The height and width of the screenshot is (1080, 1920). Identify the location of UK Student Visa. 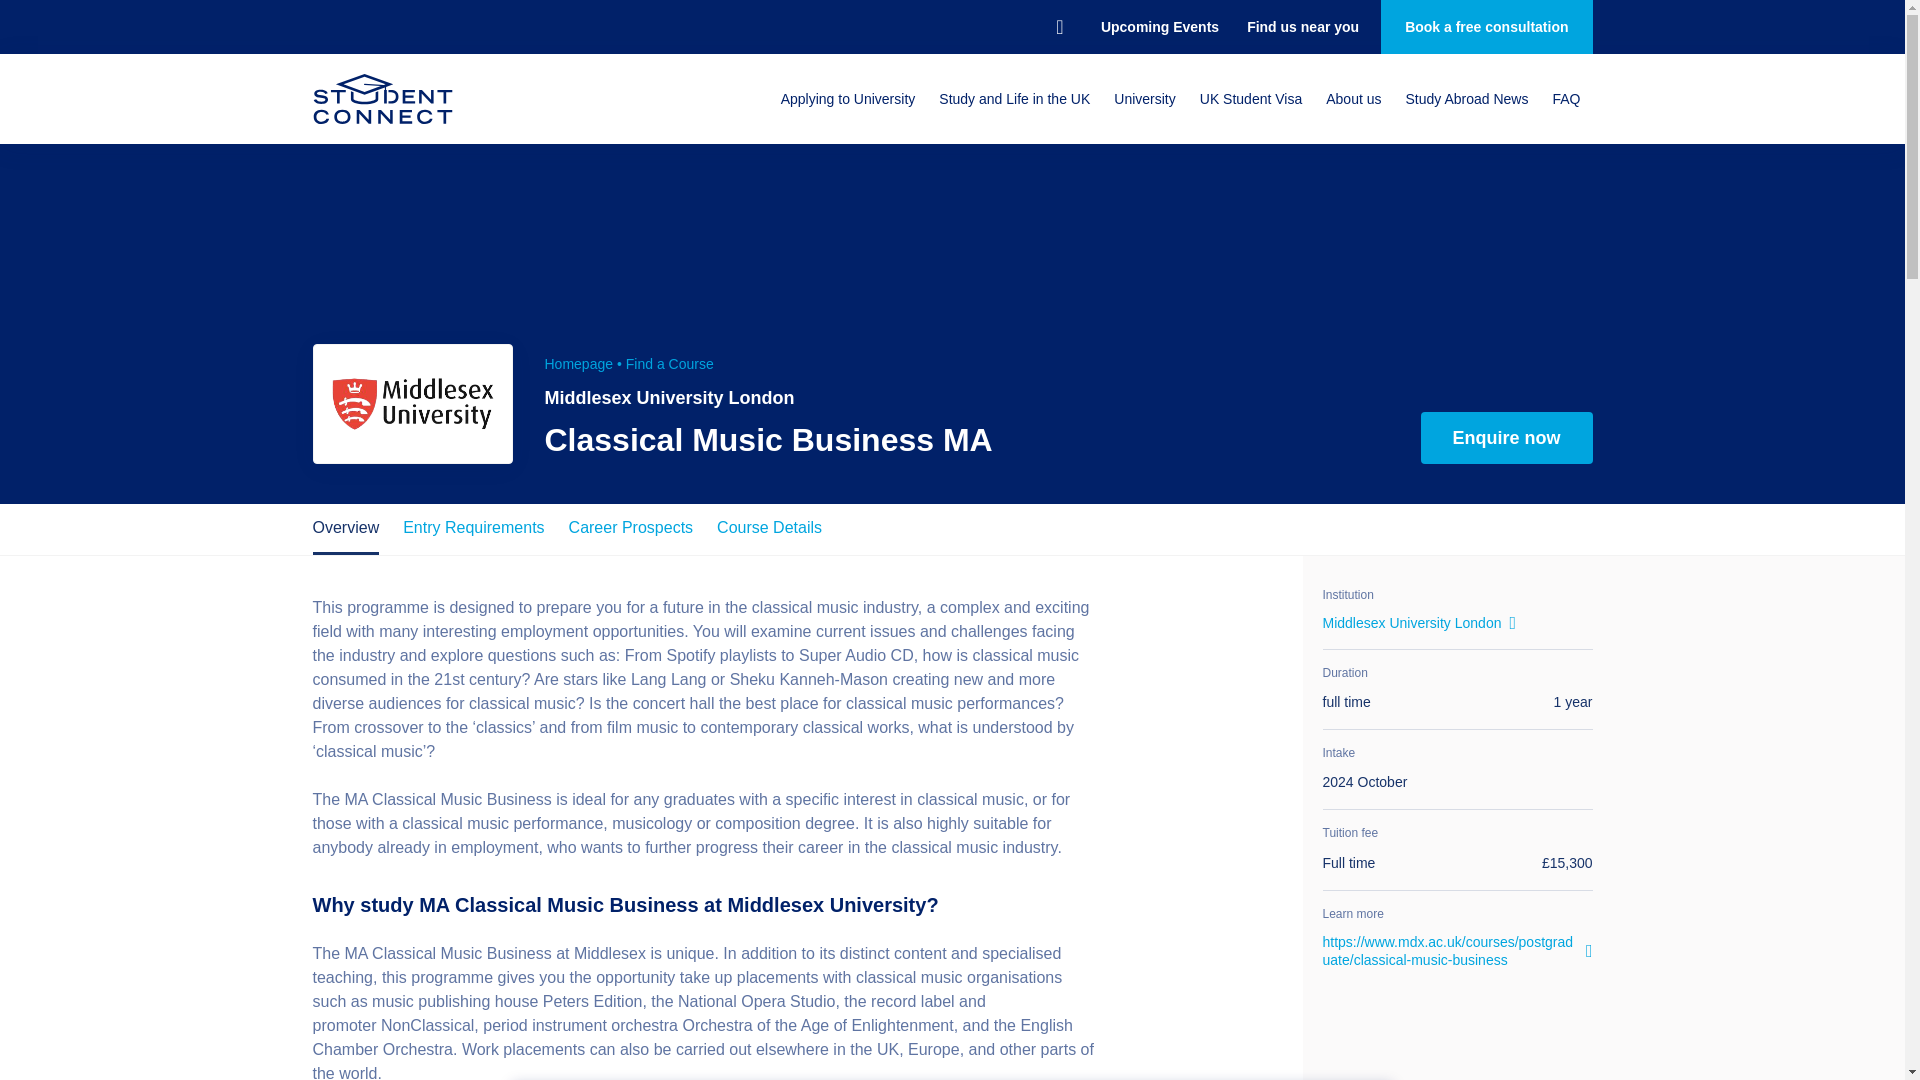
(1250, 98).